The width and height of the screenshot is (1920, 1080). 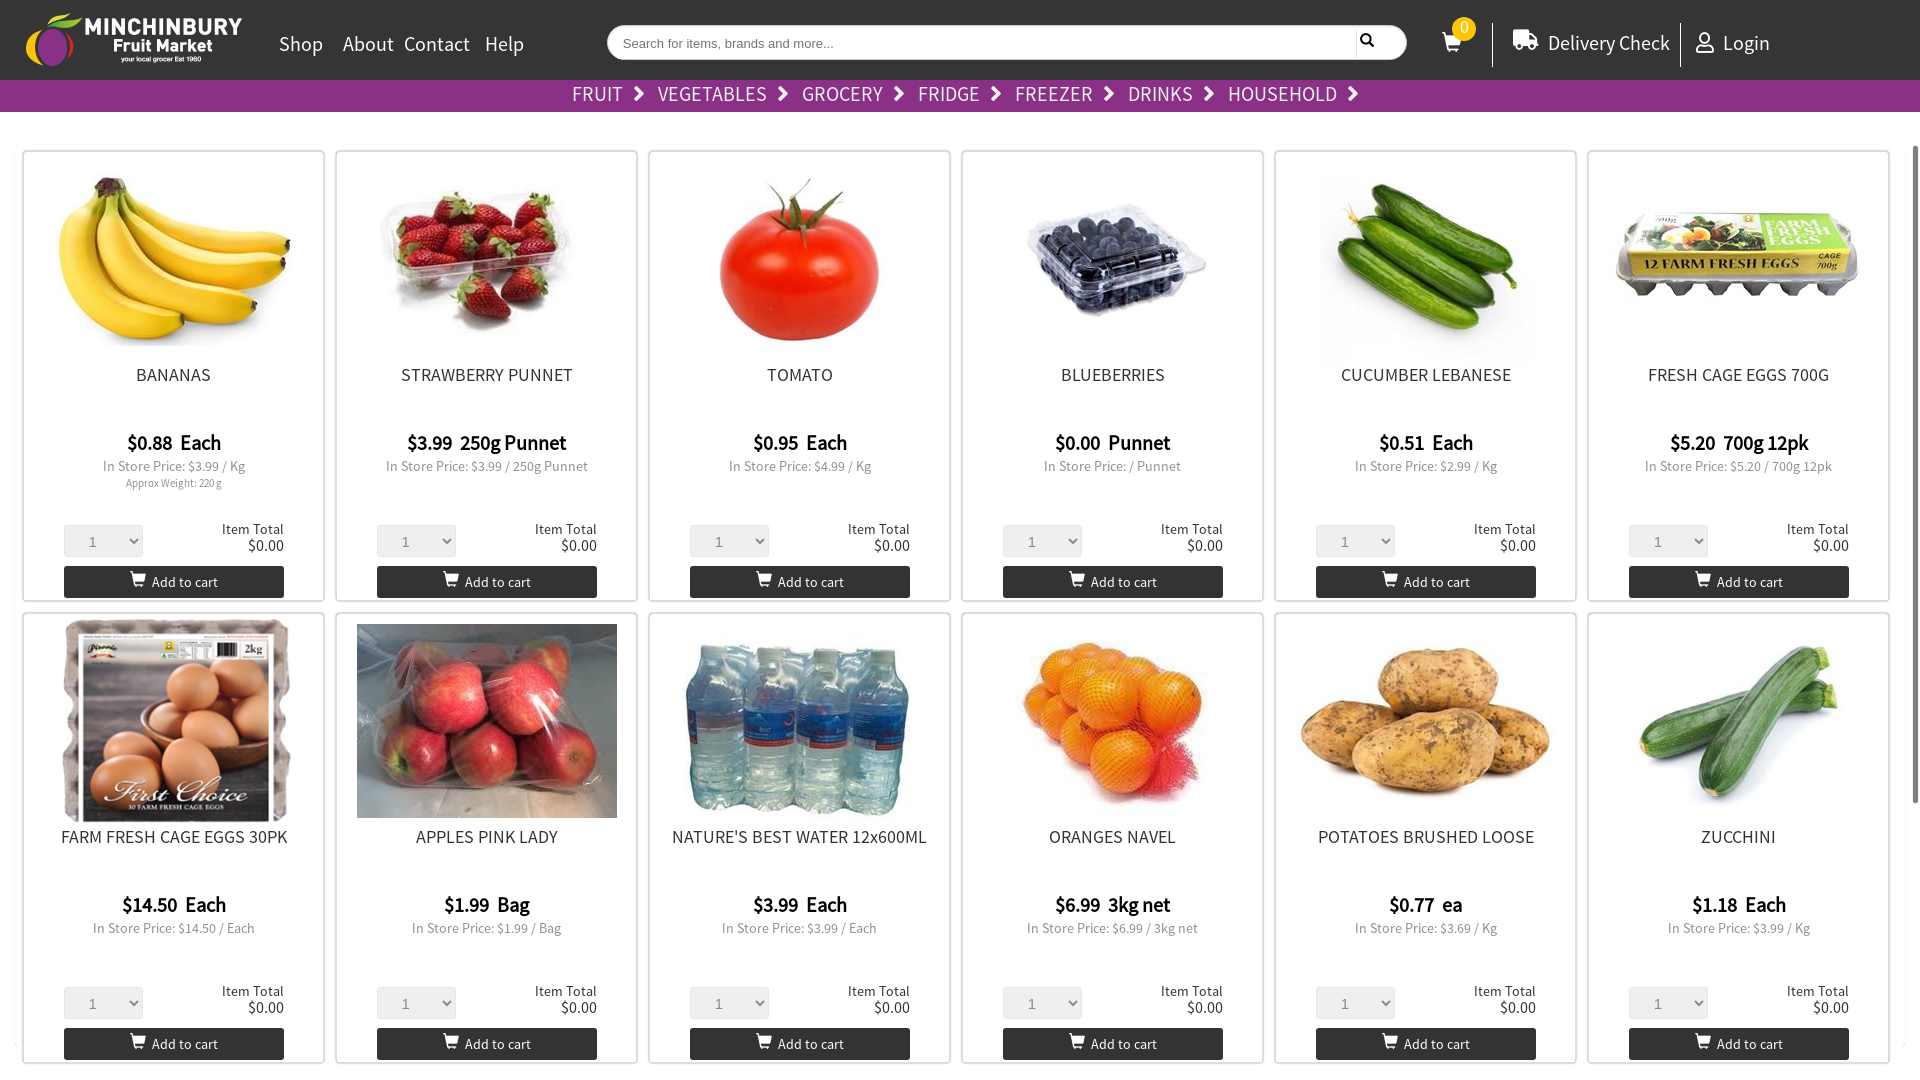 What do you see at coordinates (1112, 836) in the screenshot?
I see `ORANGES NAVEL` at bounding box center [1112, 836].